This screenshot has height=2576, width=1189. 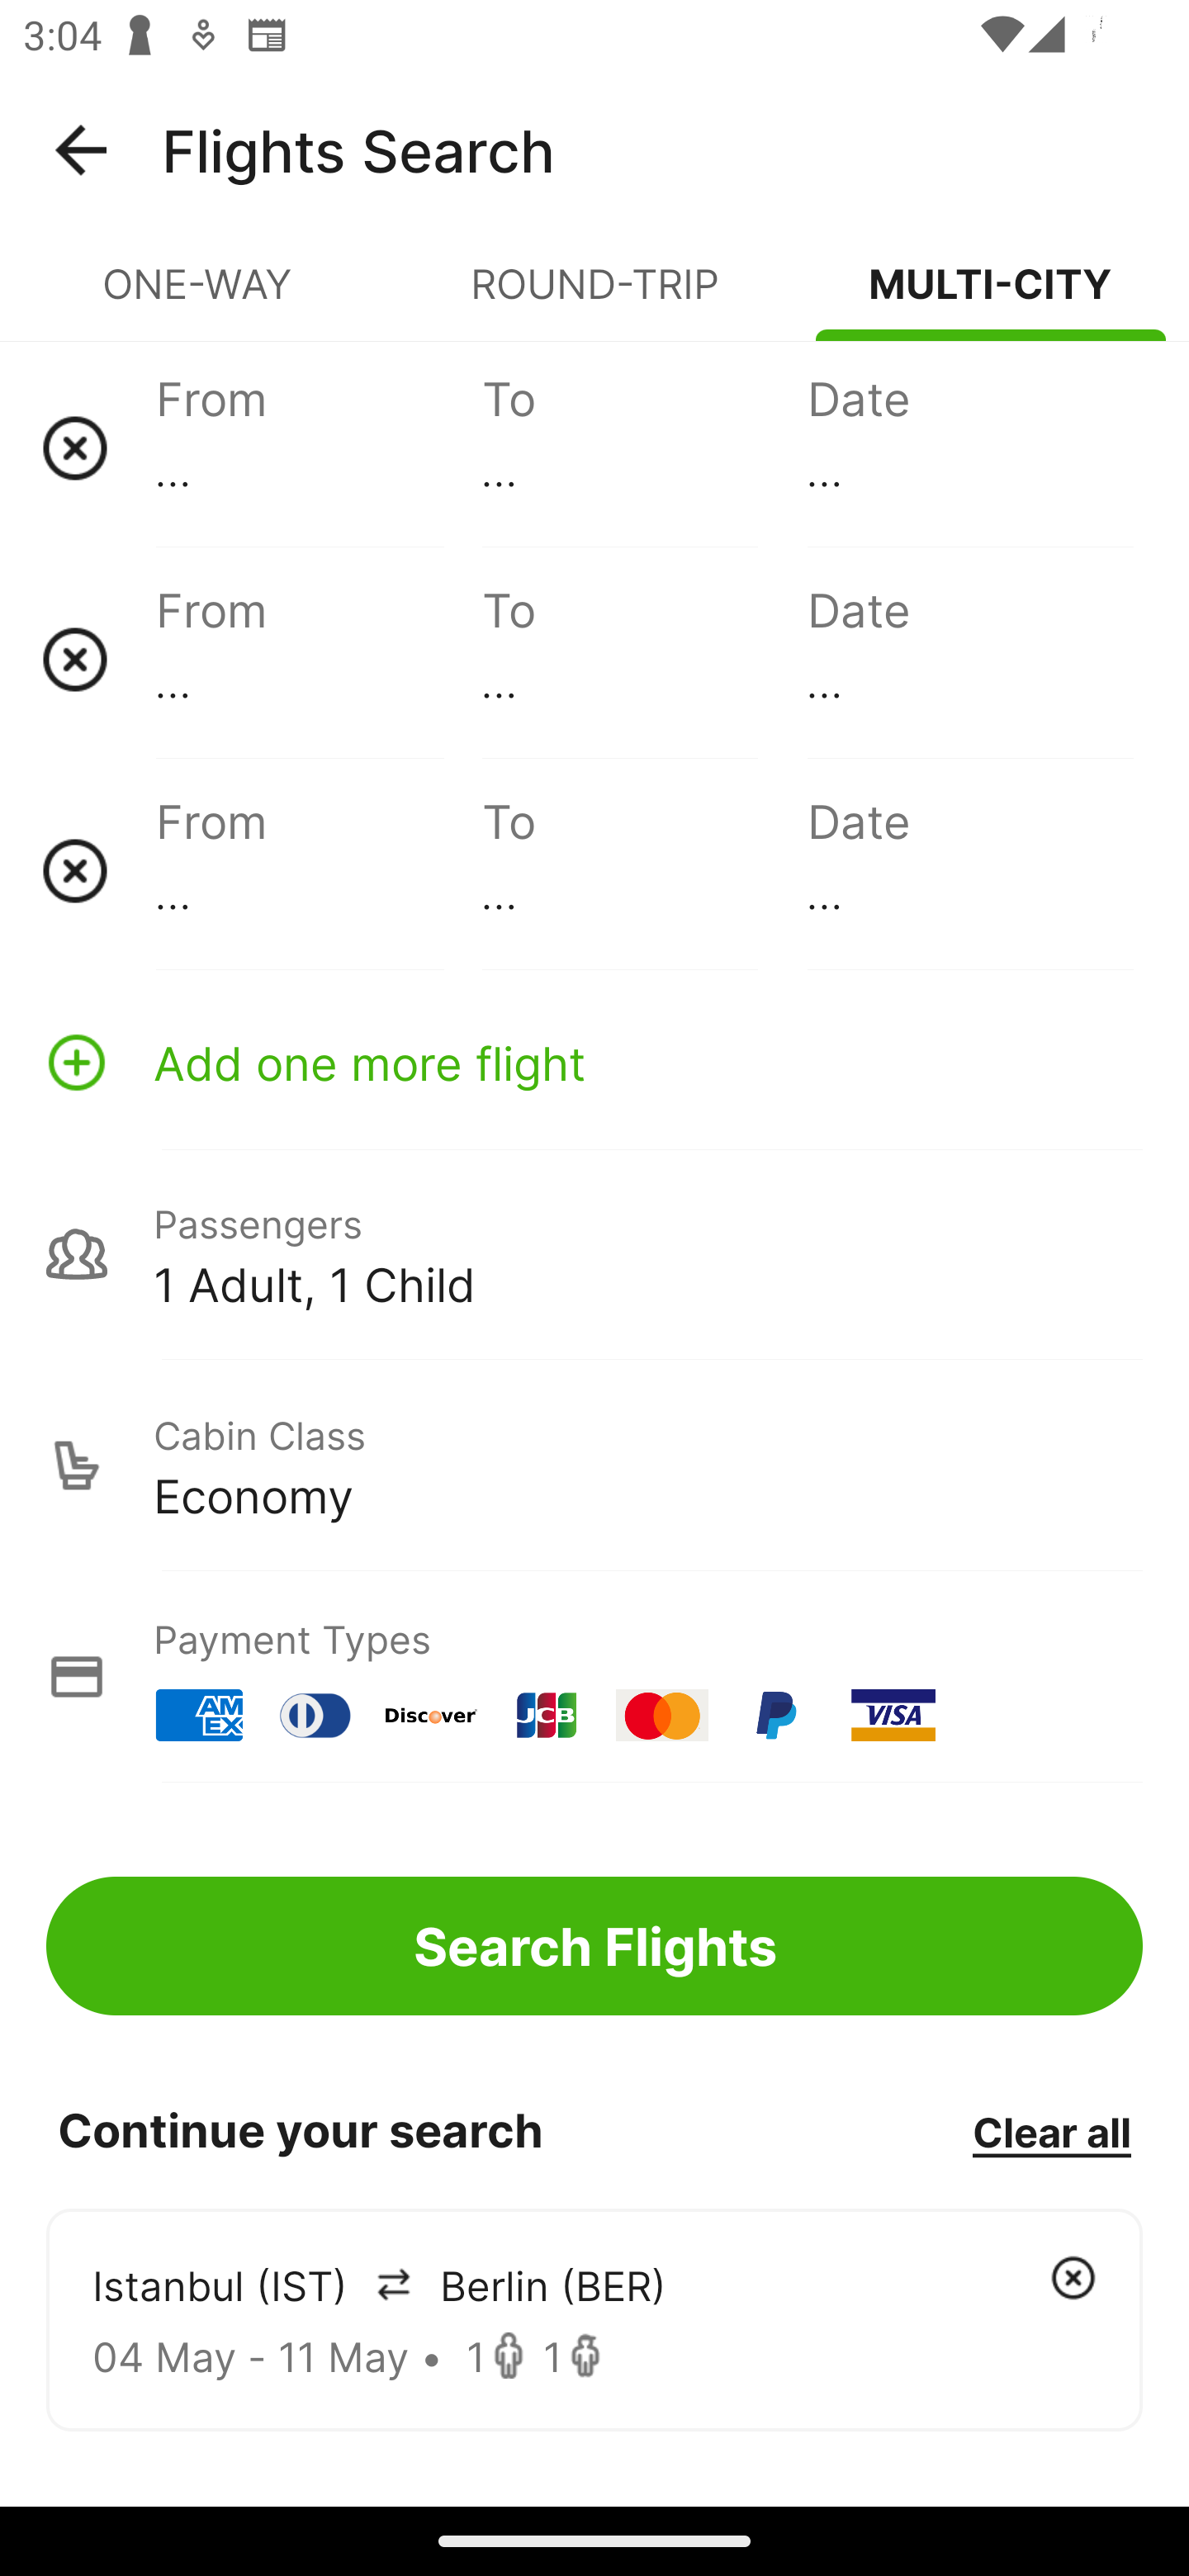 I want to click on Passengers 1 Adult, 1 Child, so click(x=594, y=1253).